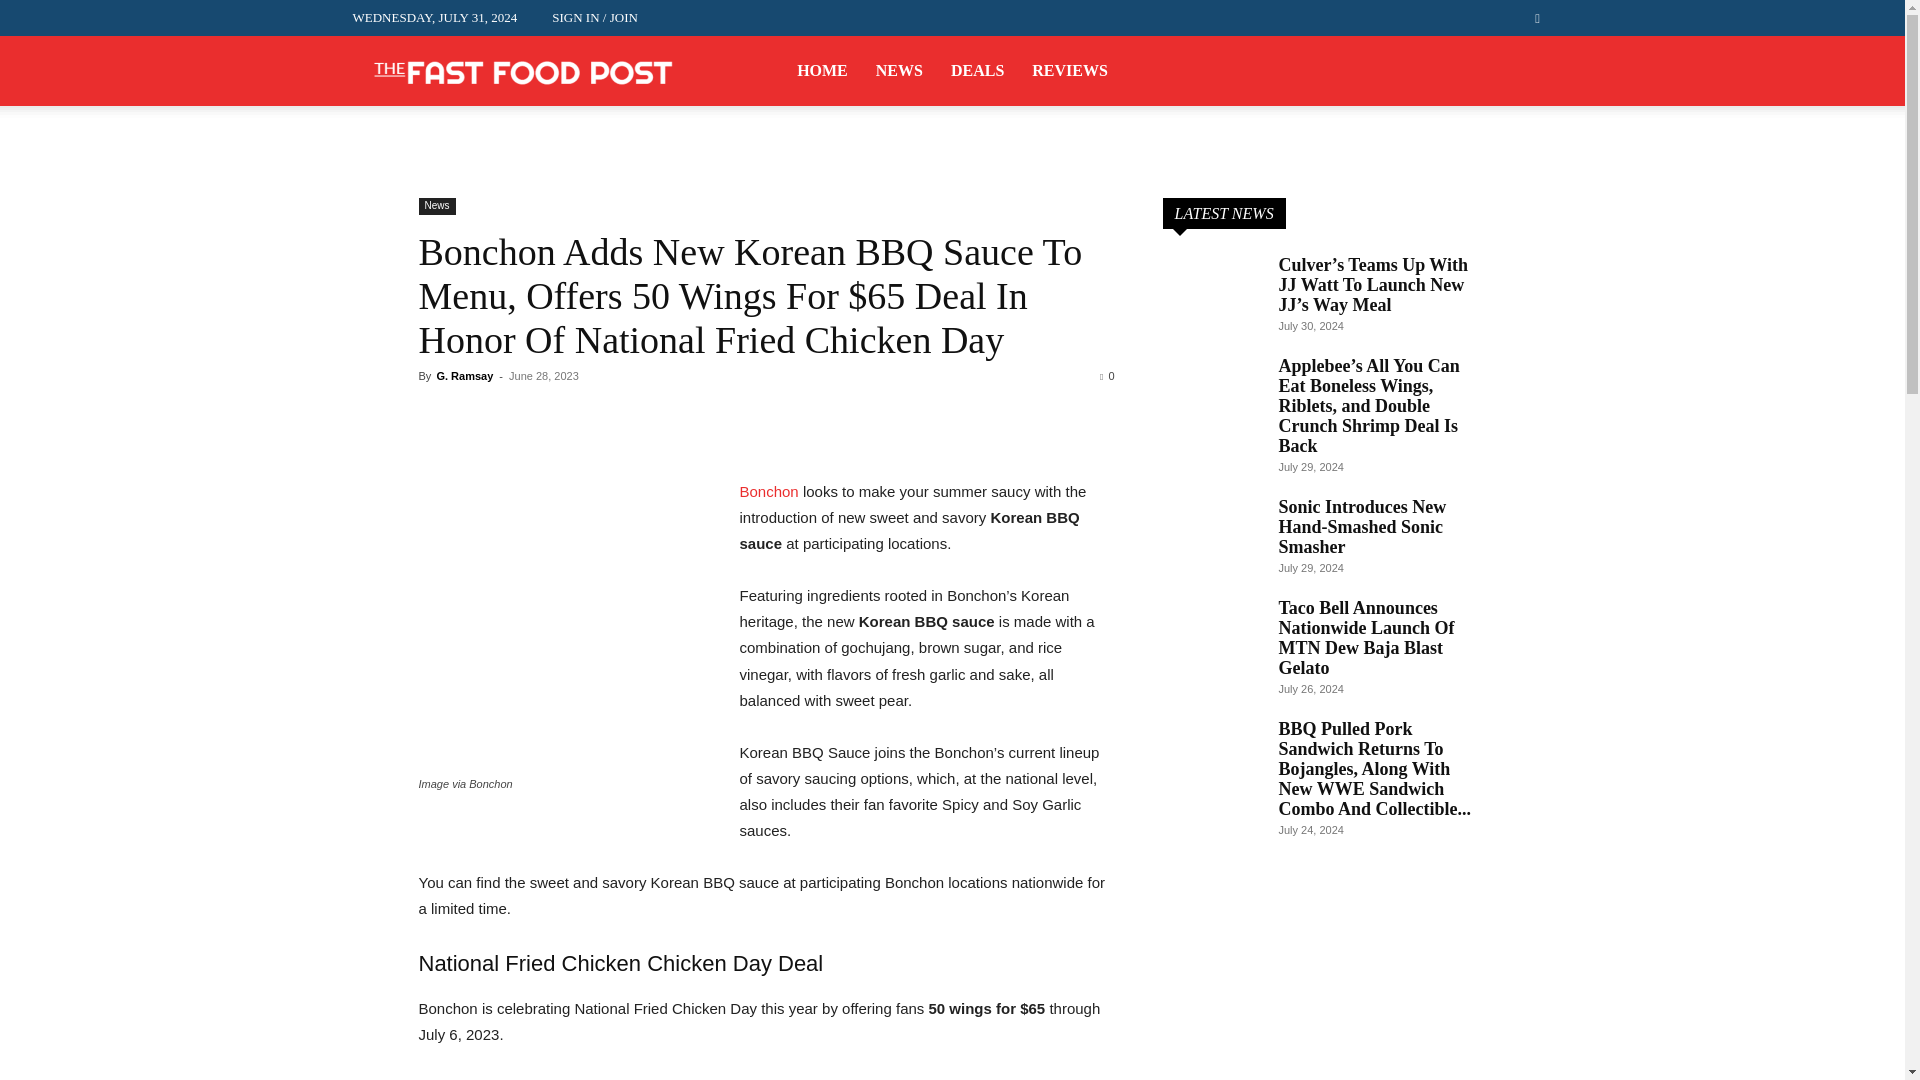  What do you see at coordinates (464, 376) in the screenshot?
I see `G. Ramsay` at bounding box center [464, 376].